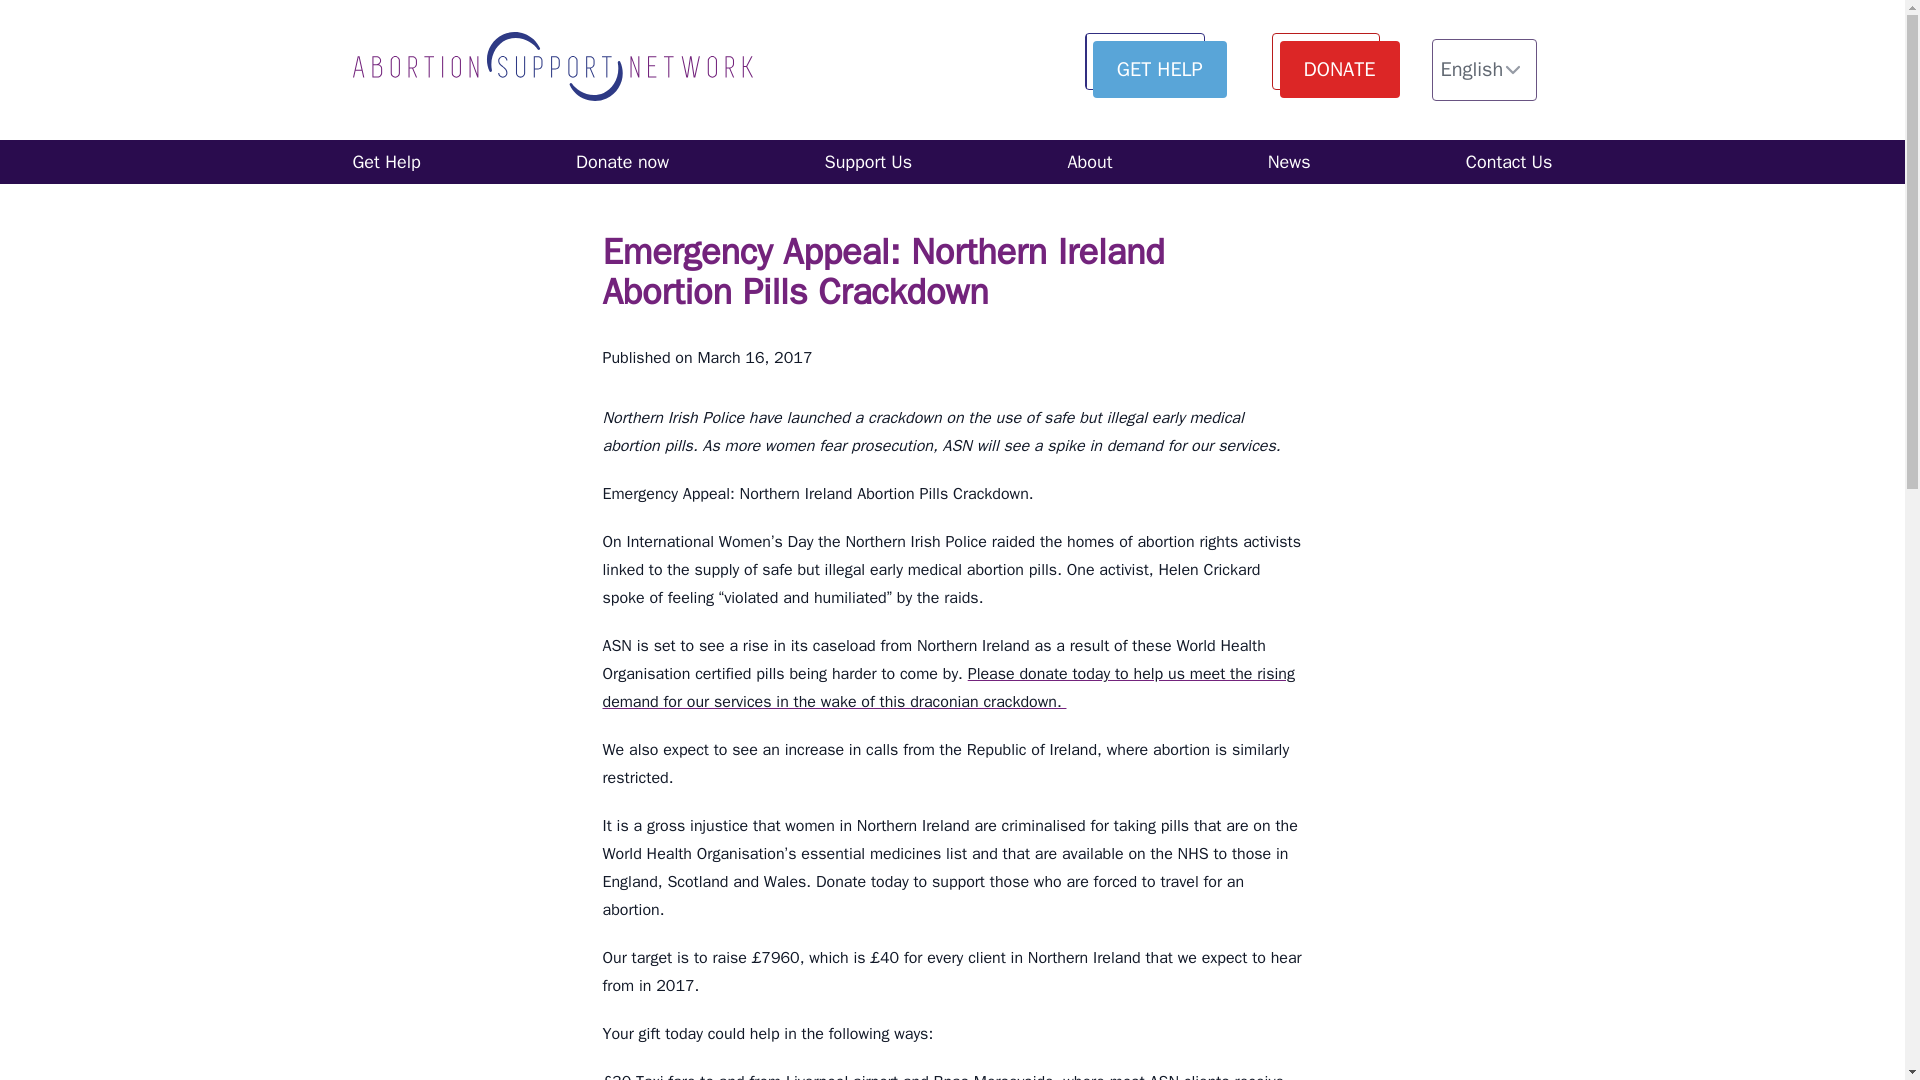  Describe the element at coordinates (1340, 70) in the screenshot. I see `DONATE` at that location.